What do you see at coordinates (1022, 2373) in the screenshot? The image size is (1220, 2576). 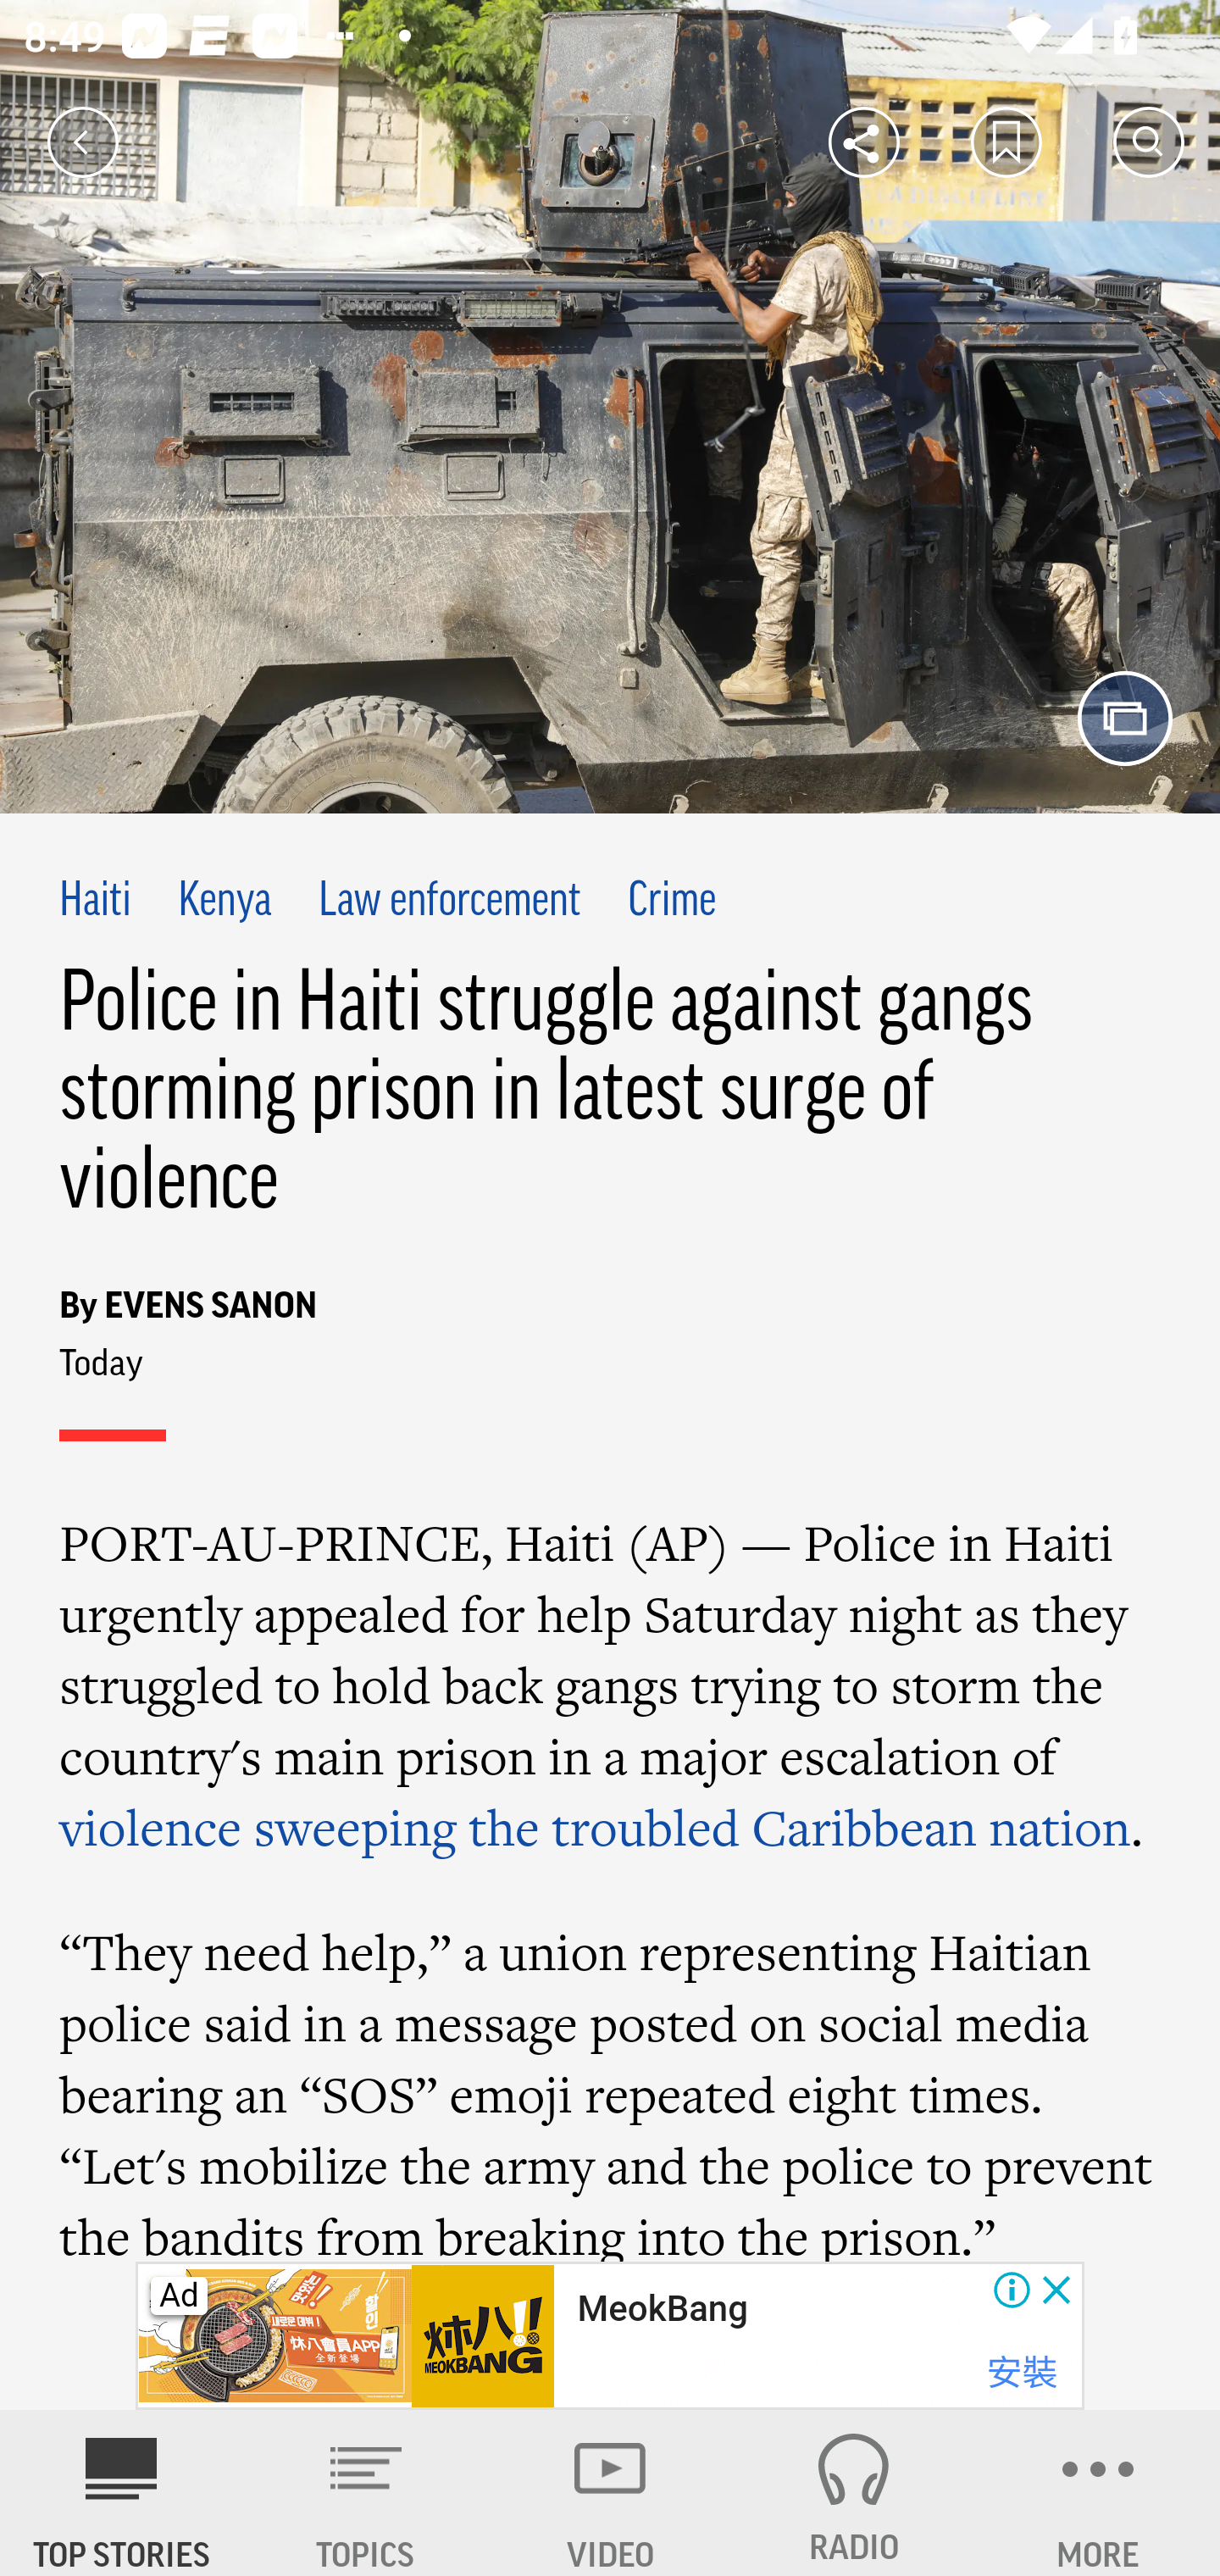 I see `安裝` at bounding box center [1022, 2373].